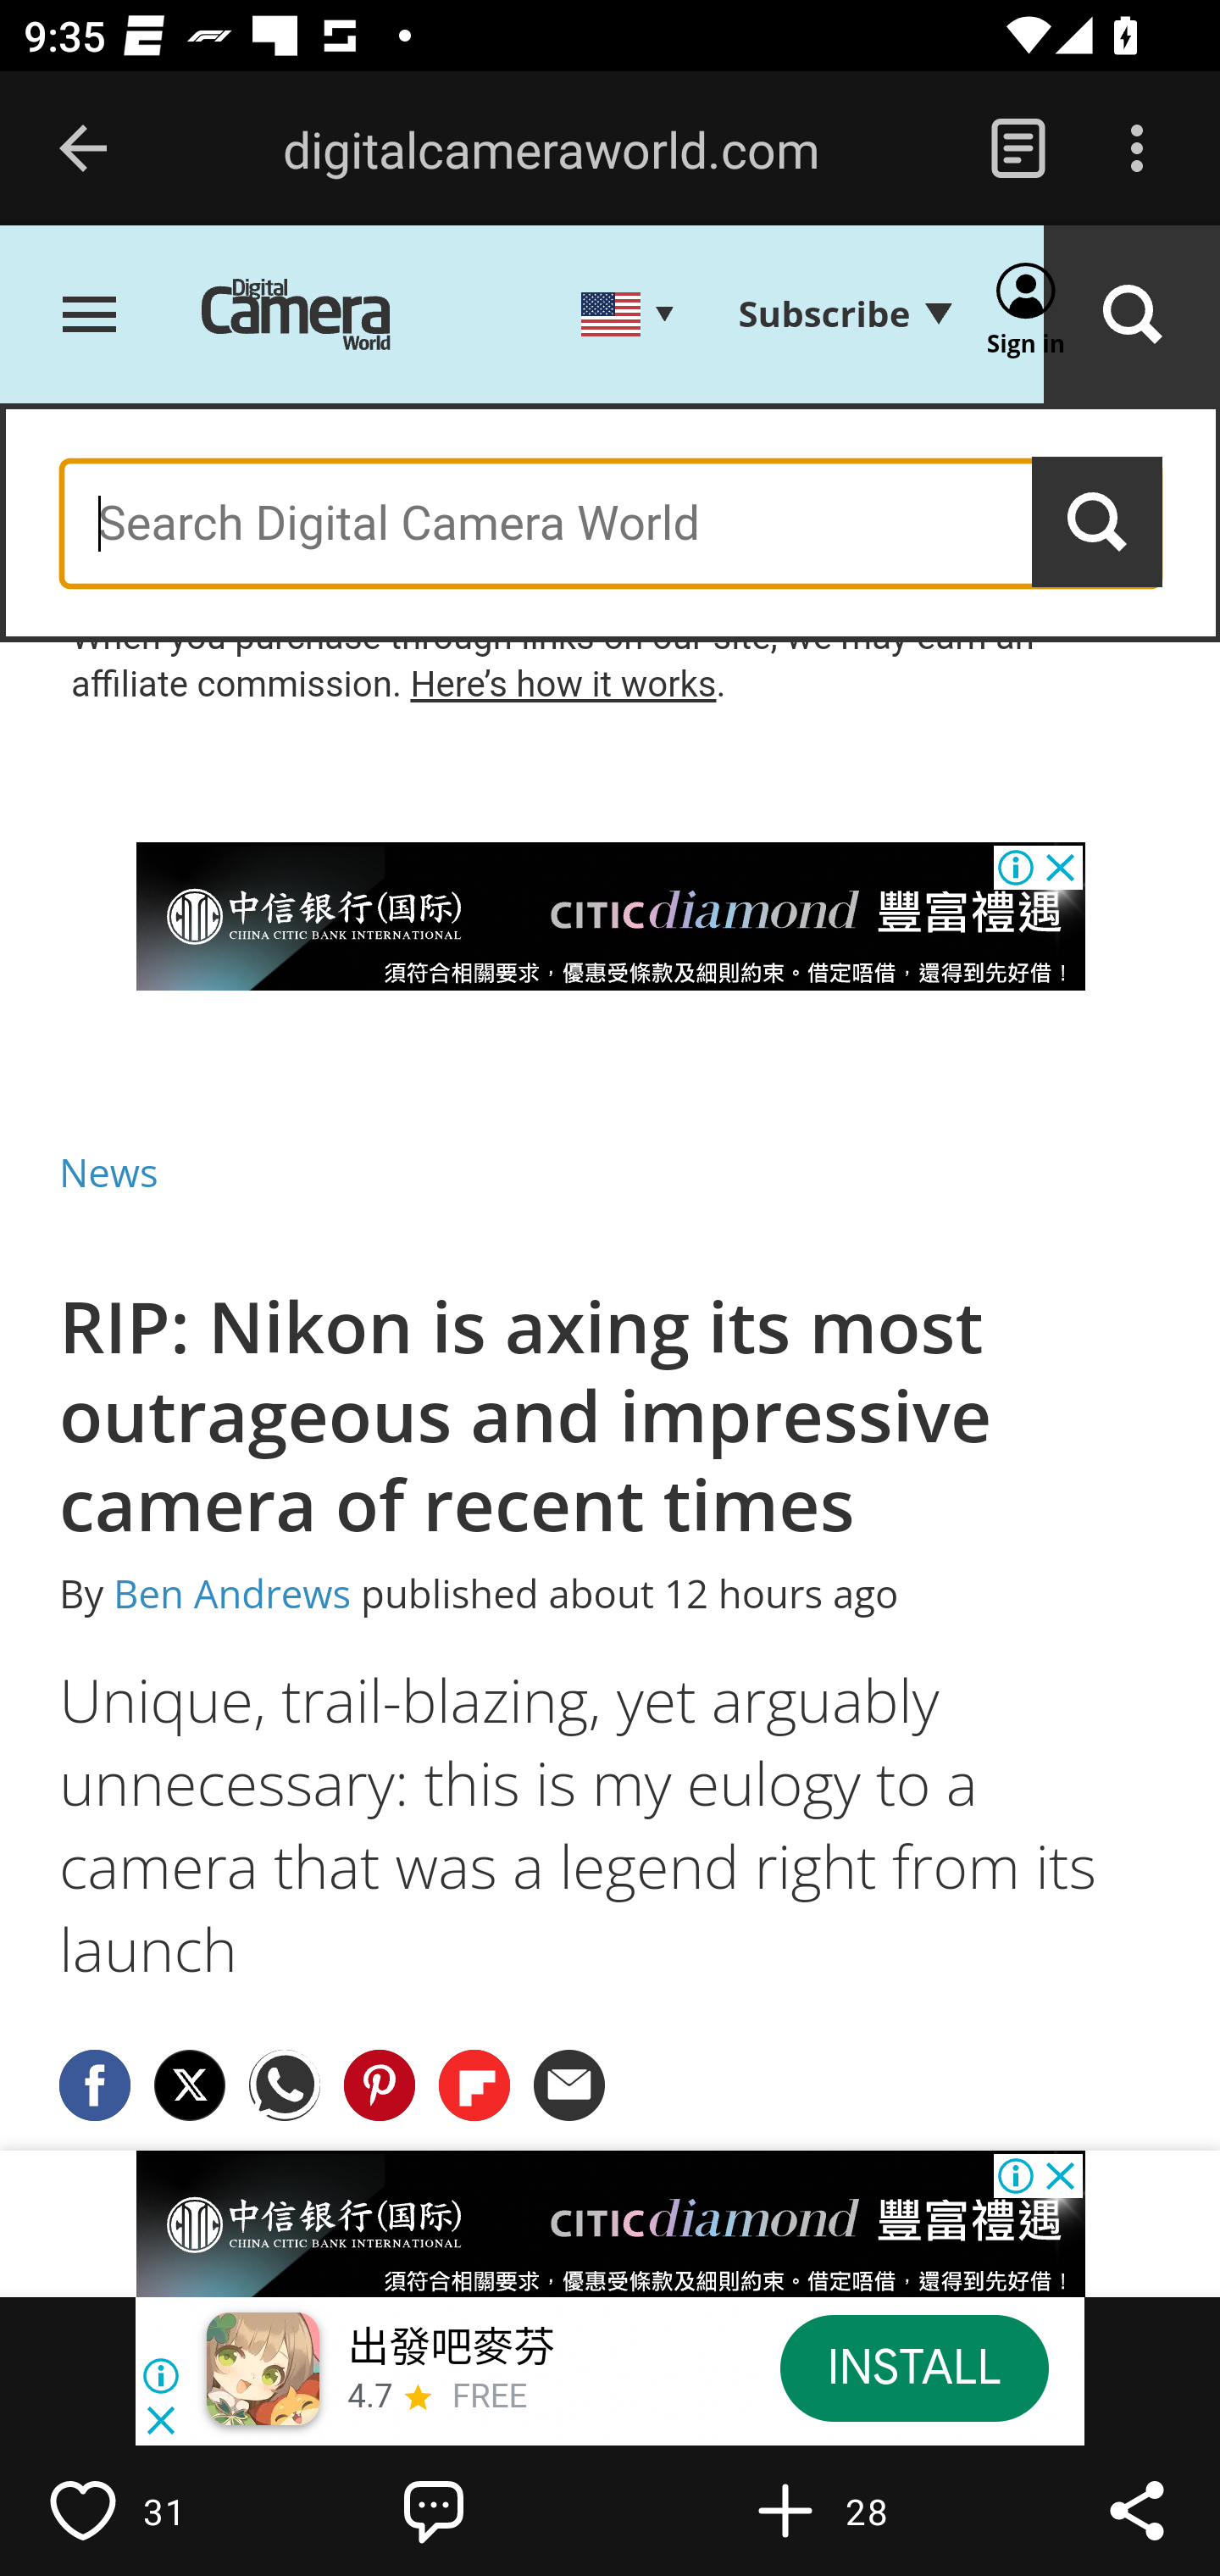 This screenshot has height=2576, width=1220. What do you see at coordinates (380, 2083) in the screenshot?
I see `Share this page on Pinterest` at bounding box center [380, 2083].